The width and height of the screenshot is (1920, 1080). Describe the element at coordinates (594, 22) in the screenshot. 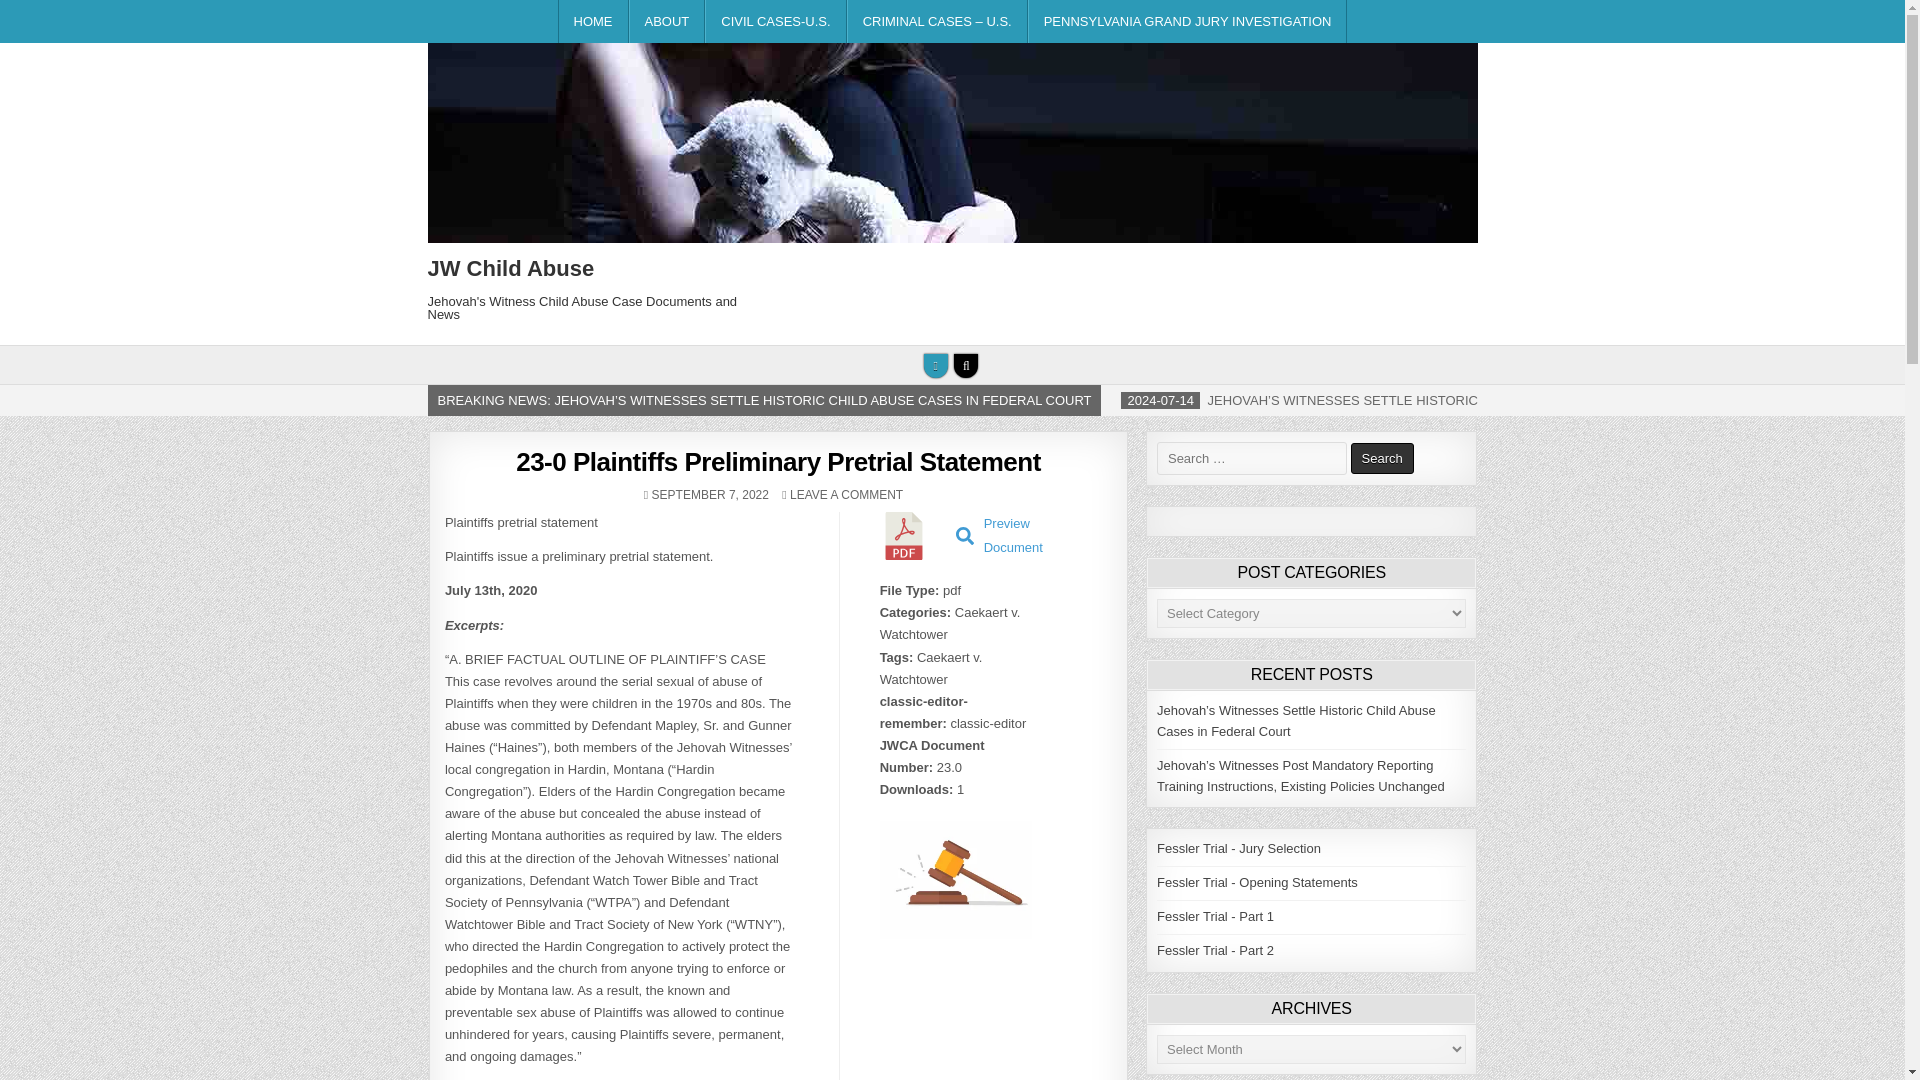

I see `HOME` at that location.